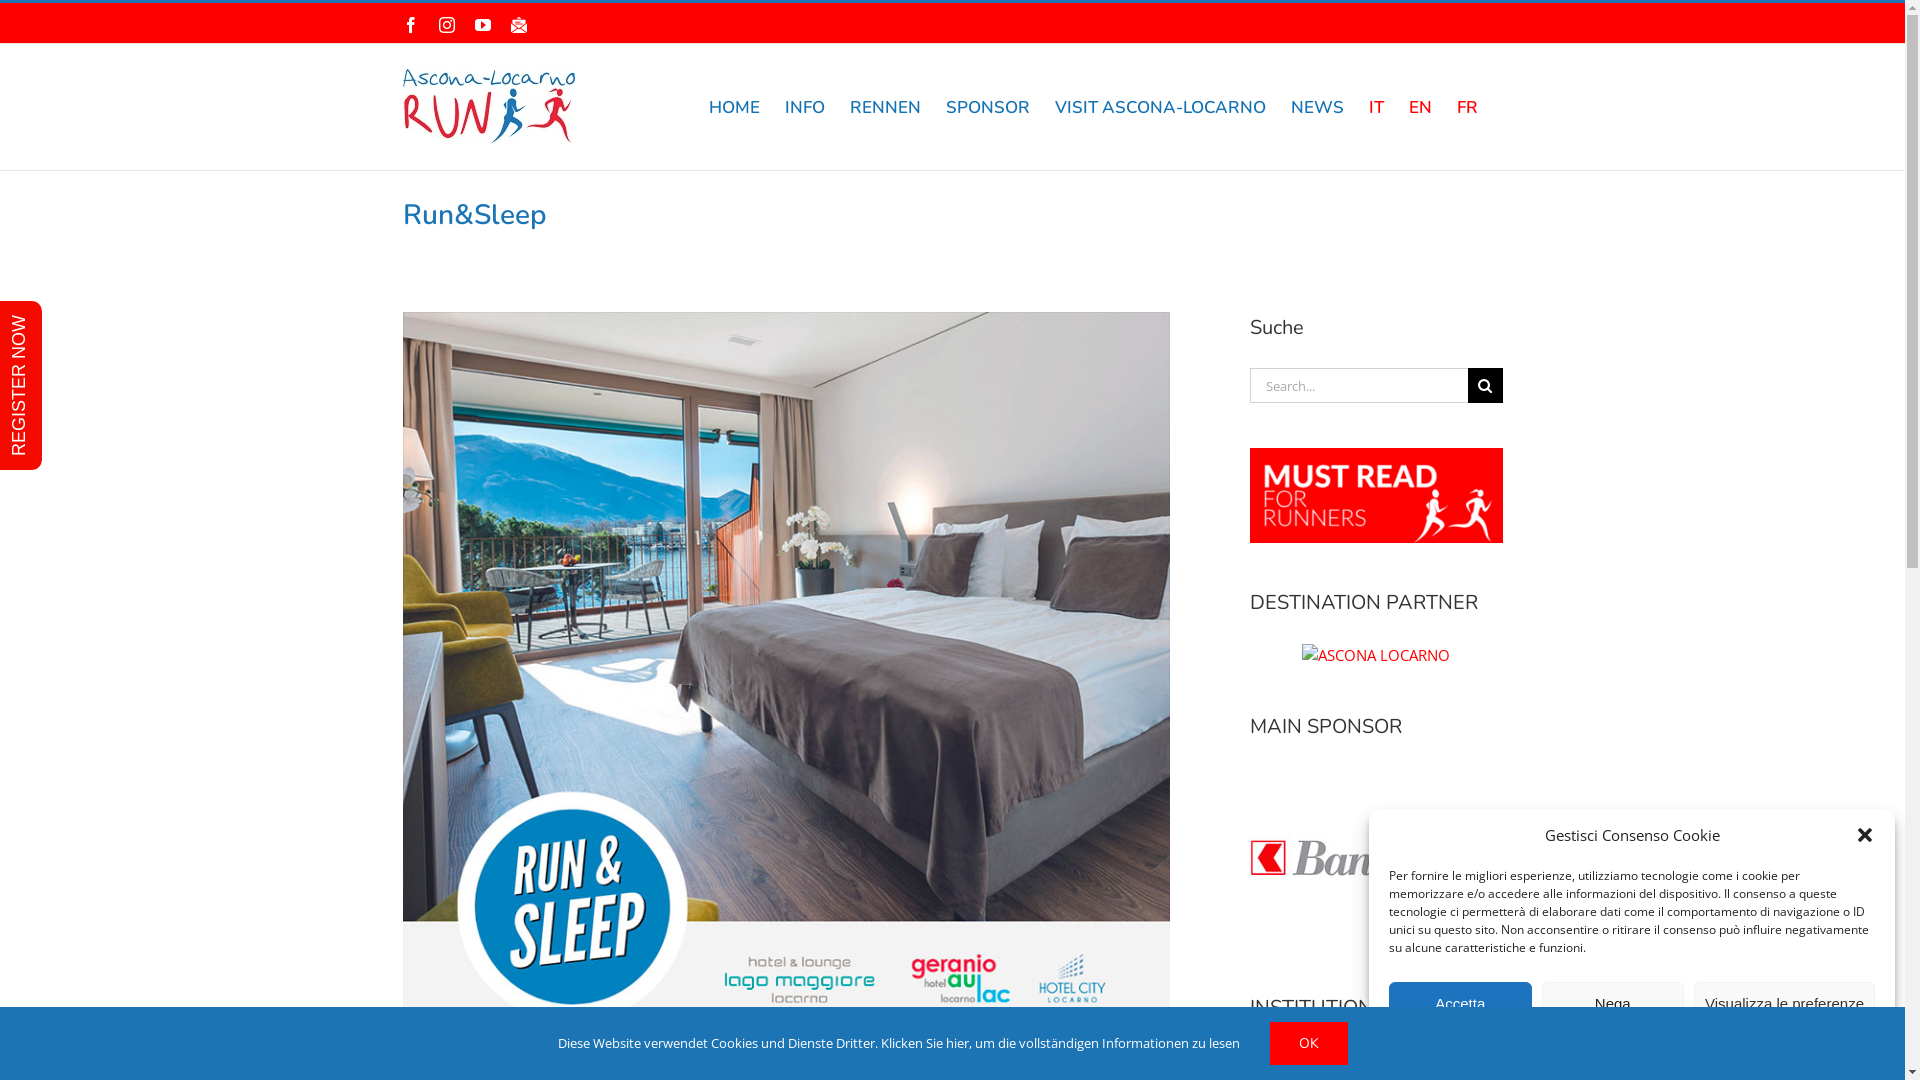 The image size is (1920, 1080). I want to click on VISIT ASCONA-LOCARNO, so click(1160, 107).